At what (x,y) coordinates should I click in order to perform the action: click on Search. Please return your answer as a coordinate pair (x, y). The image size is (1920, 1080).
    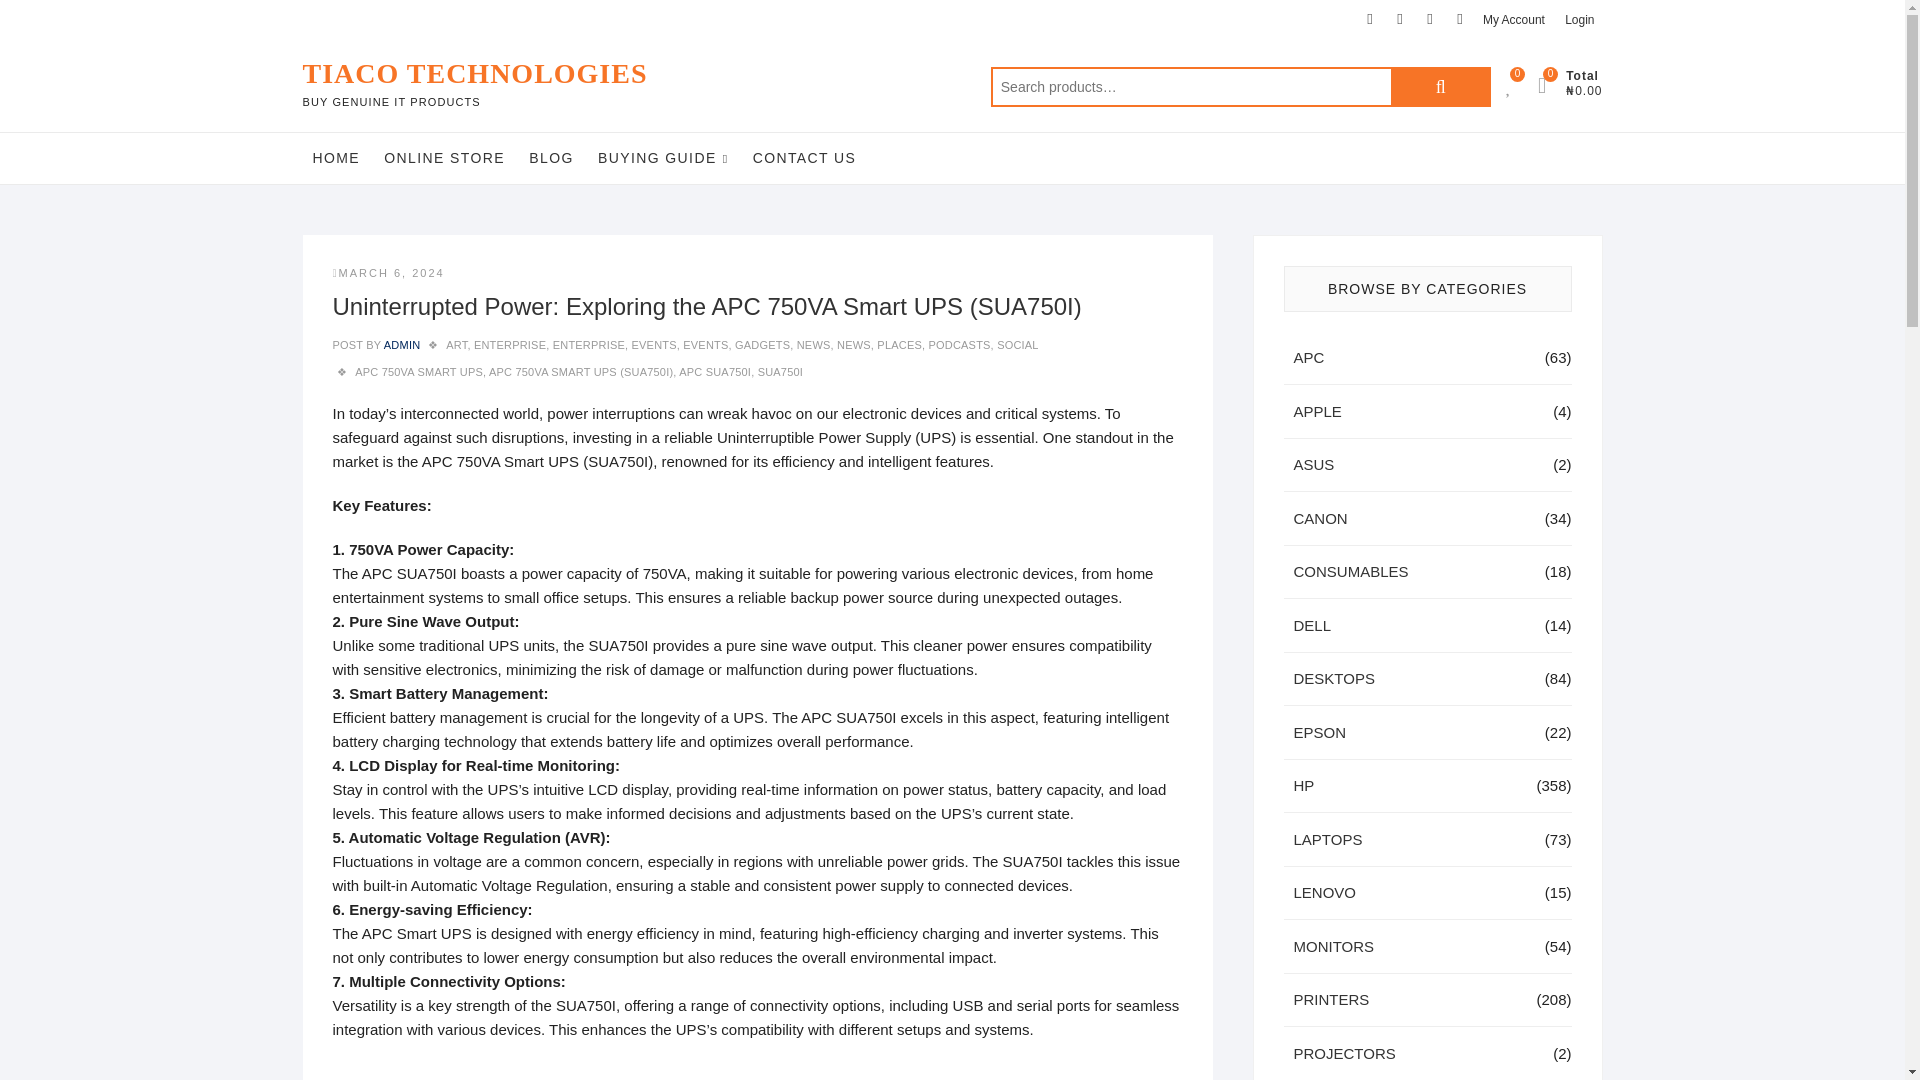
    Looking at the image, I should click on (1440, 86).